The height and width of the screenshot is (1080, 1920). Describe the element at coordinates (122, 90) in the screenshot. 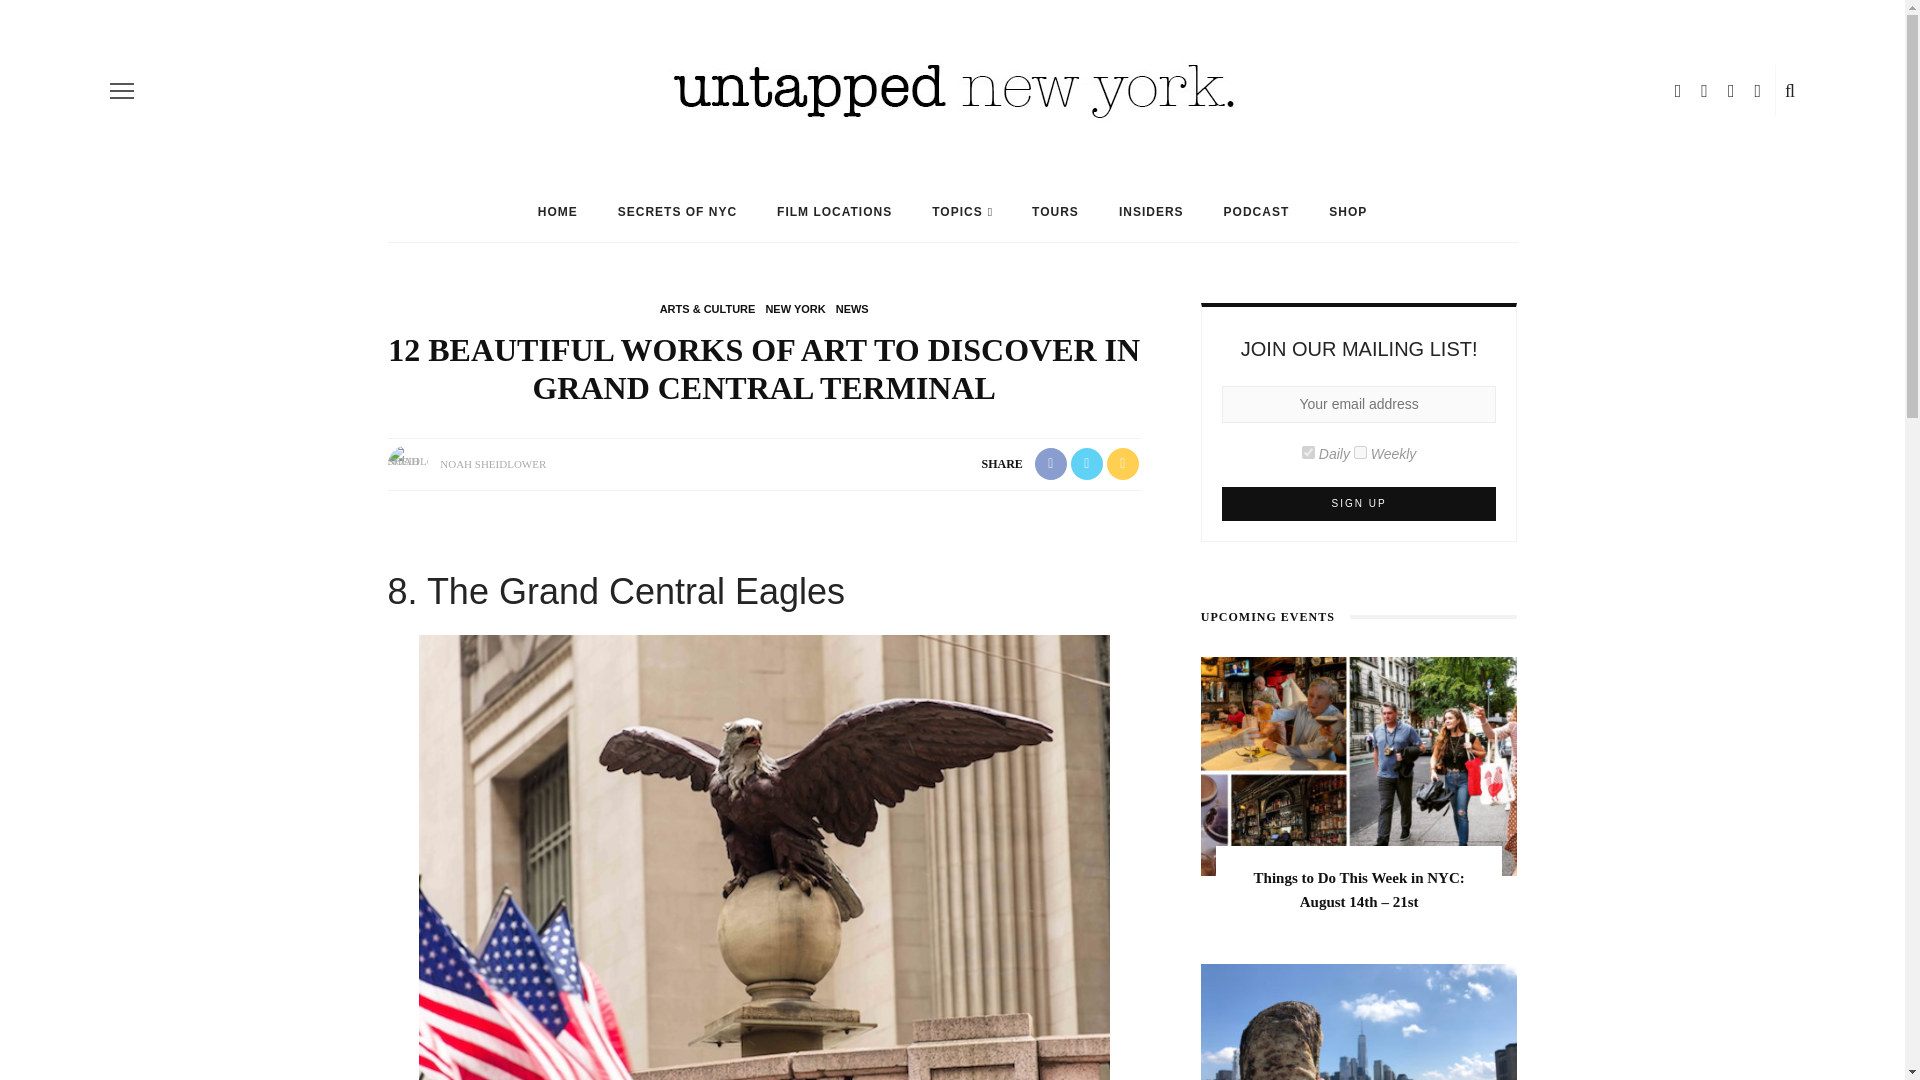

I see `off canvas button` at that location.